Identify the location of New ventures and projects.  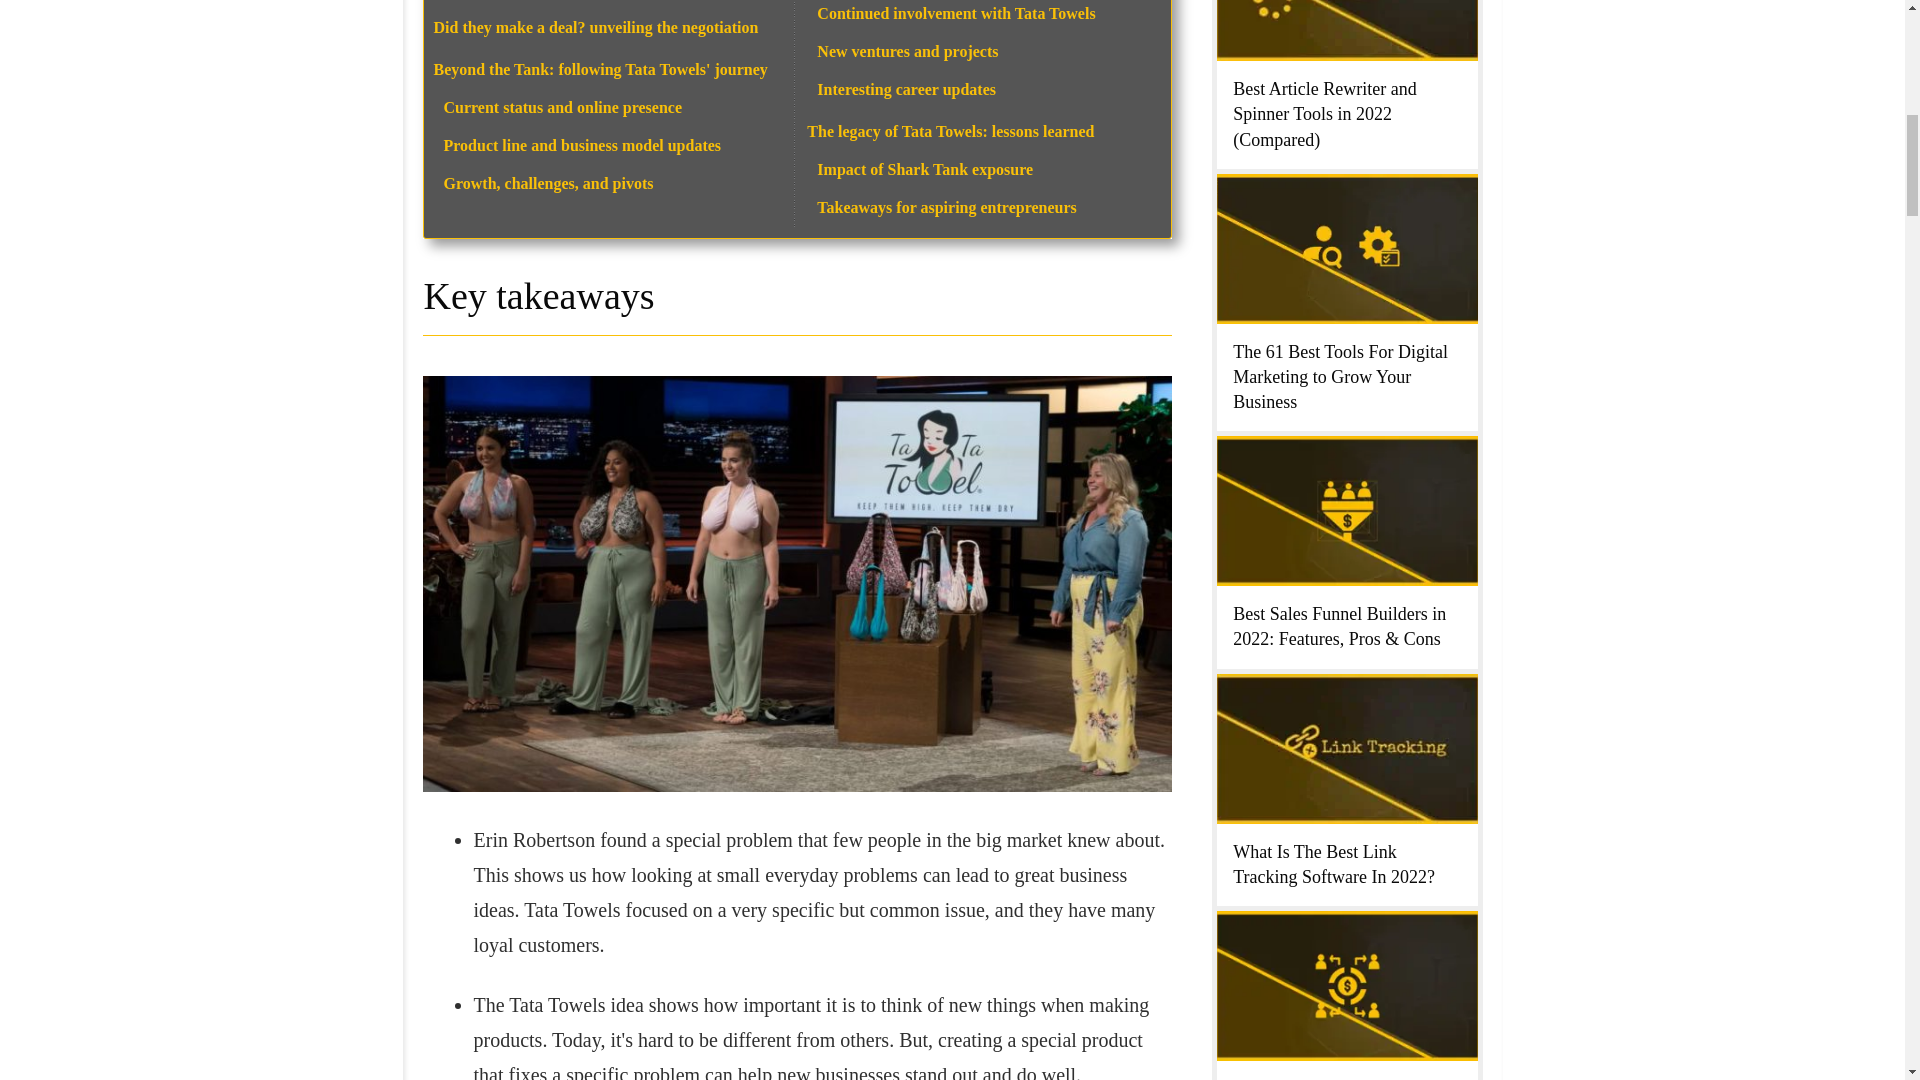
(908, 52).